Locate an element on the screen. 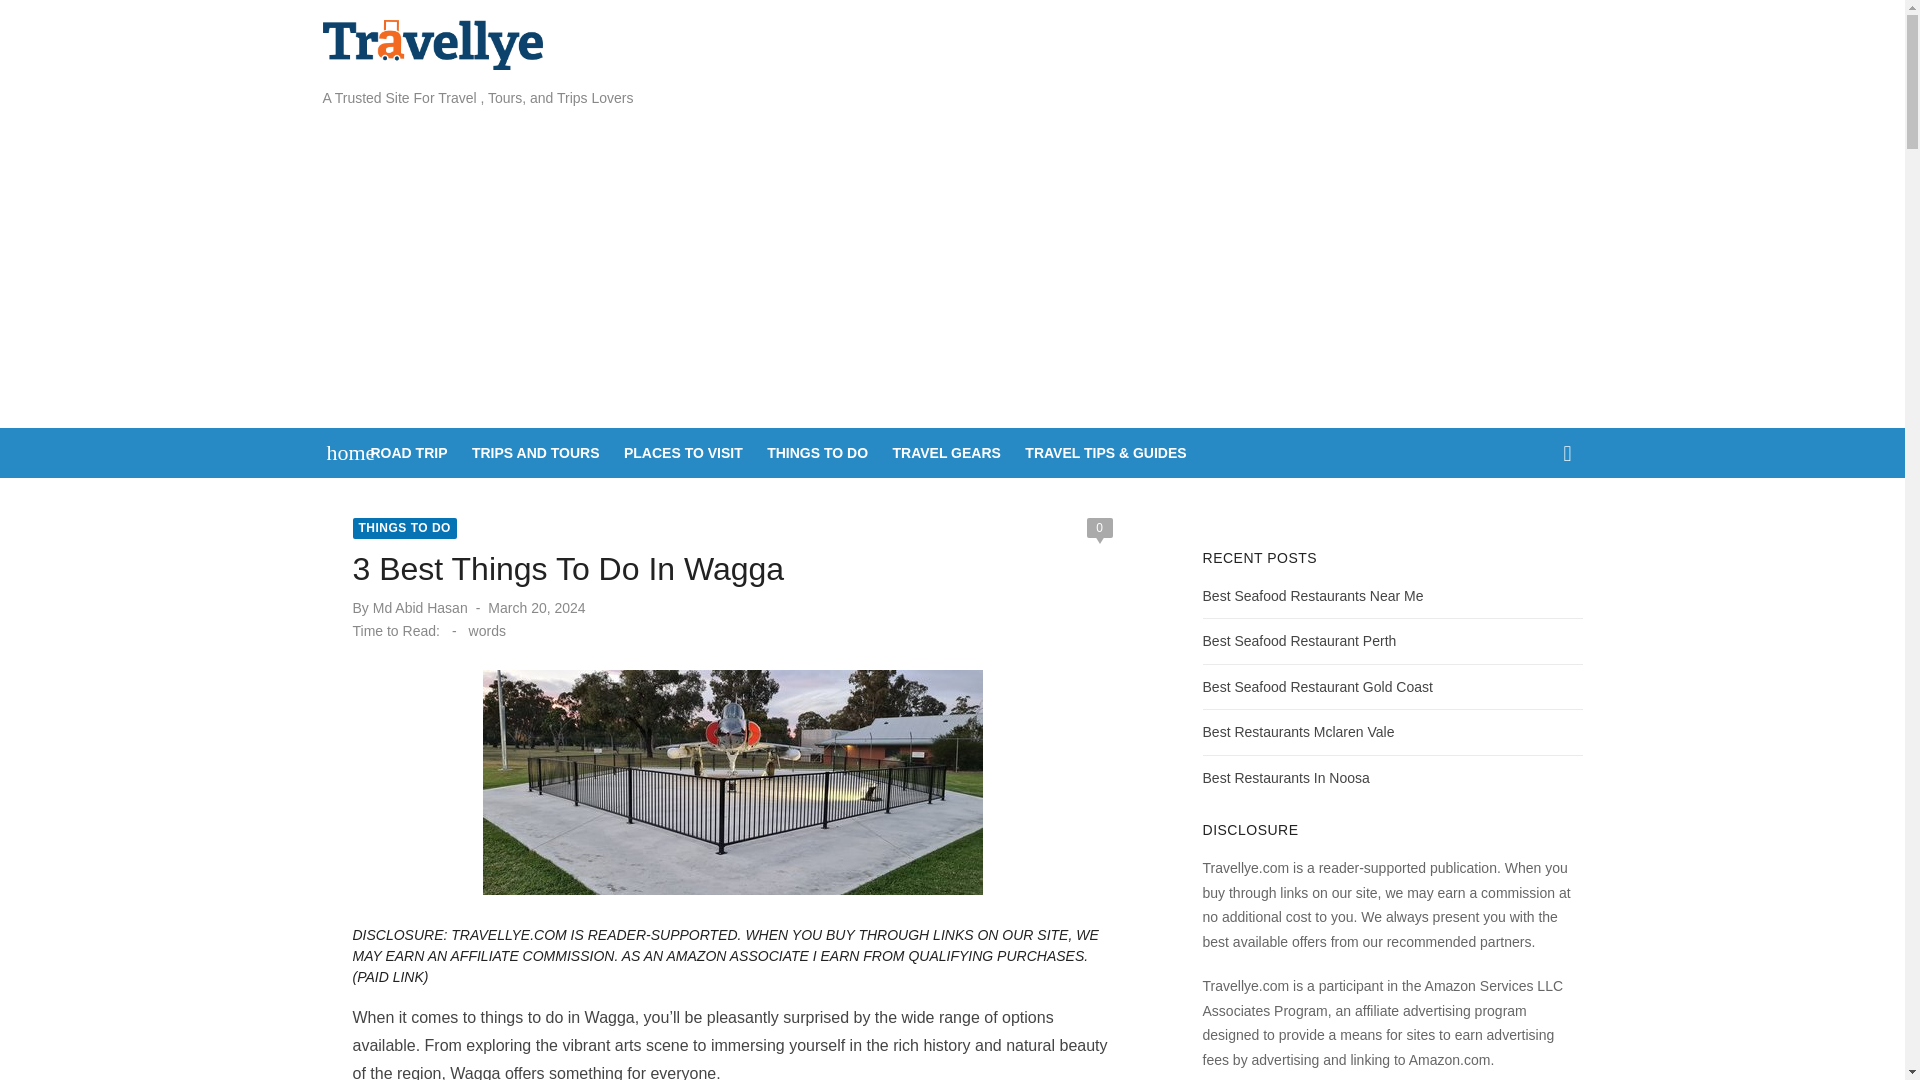  0 is located at coordinates (1098, 528).